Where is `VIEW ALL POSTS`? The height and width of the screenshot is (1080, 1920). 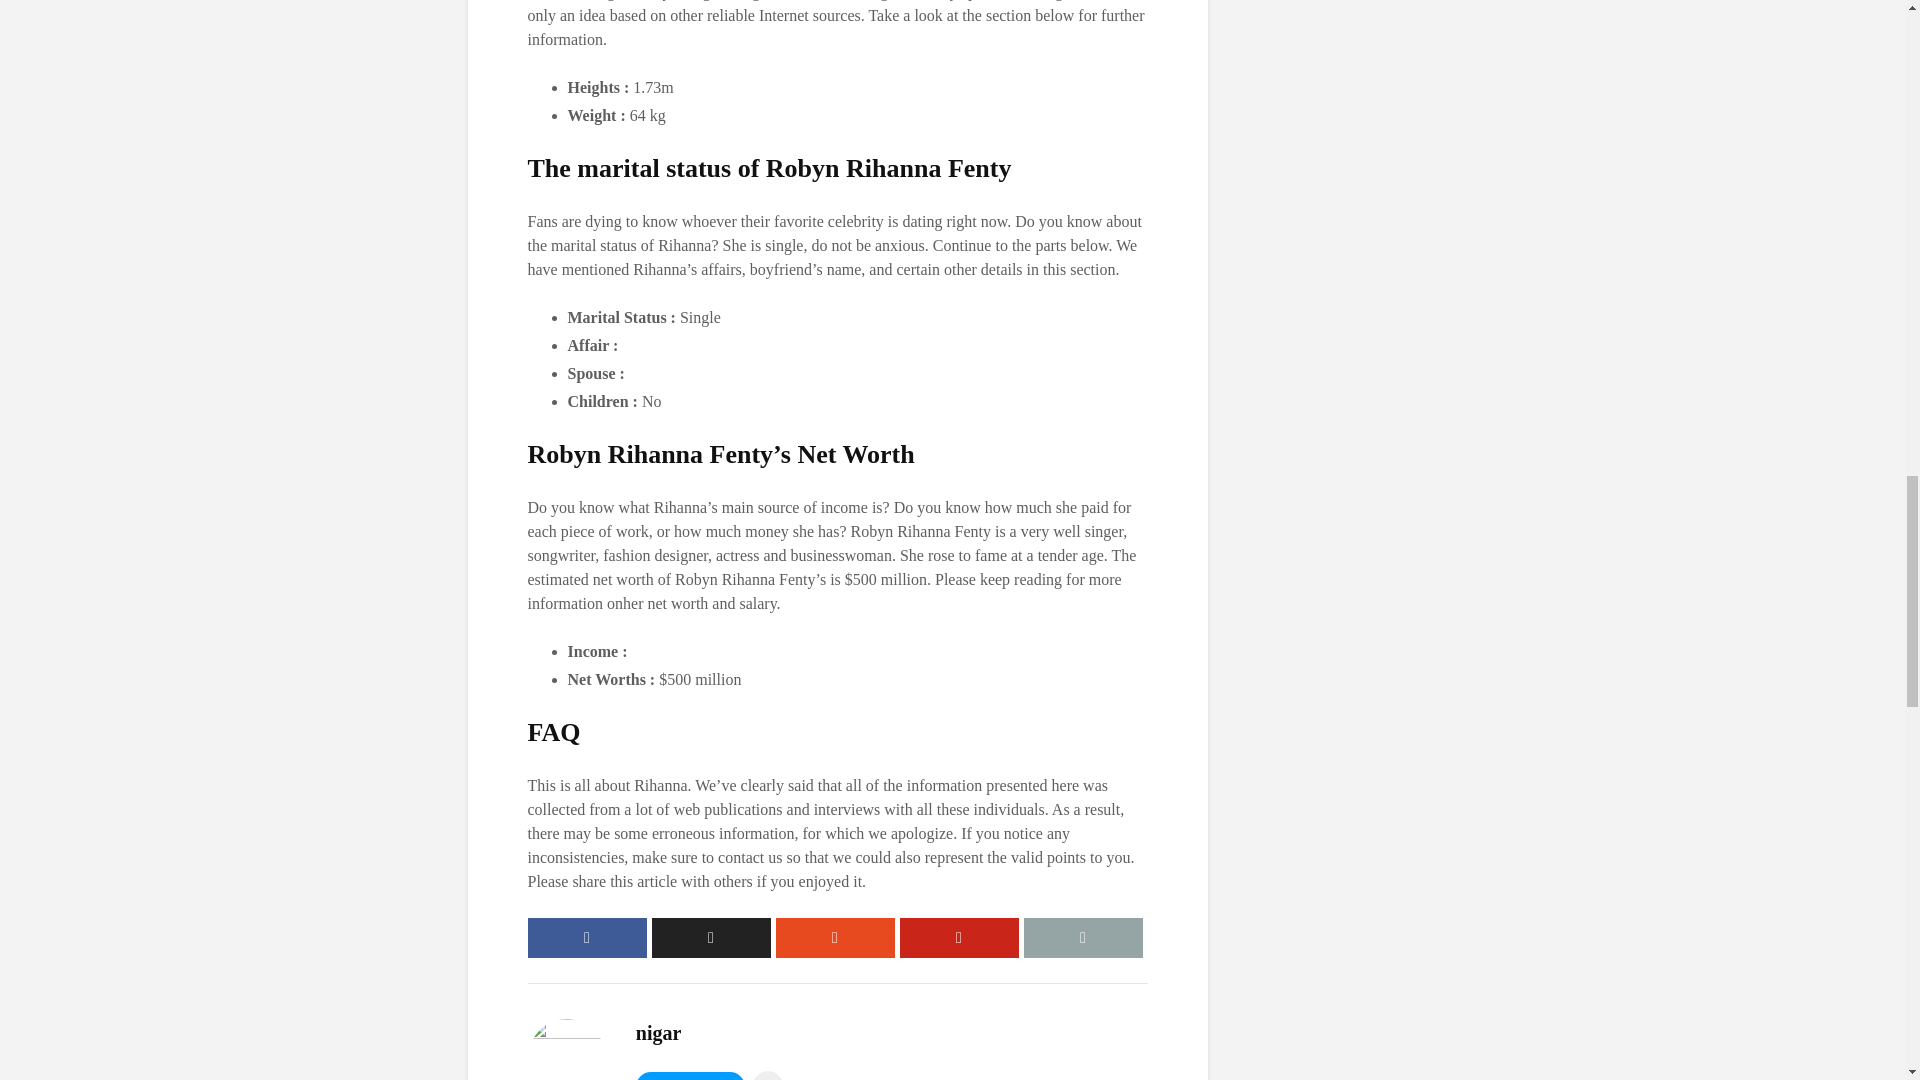 VIEW ALL POSTS is located at coordinates (690, 1076).